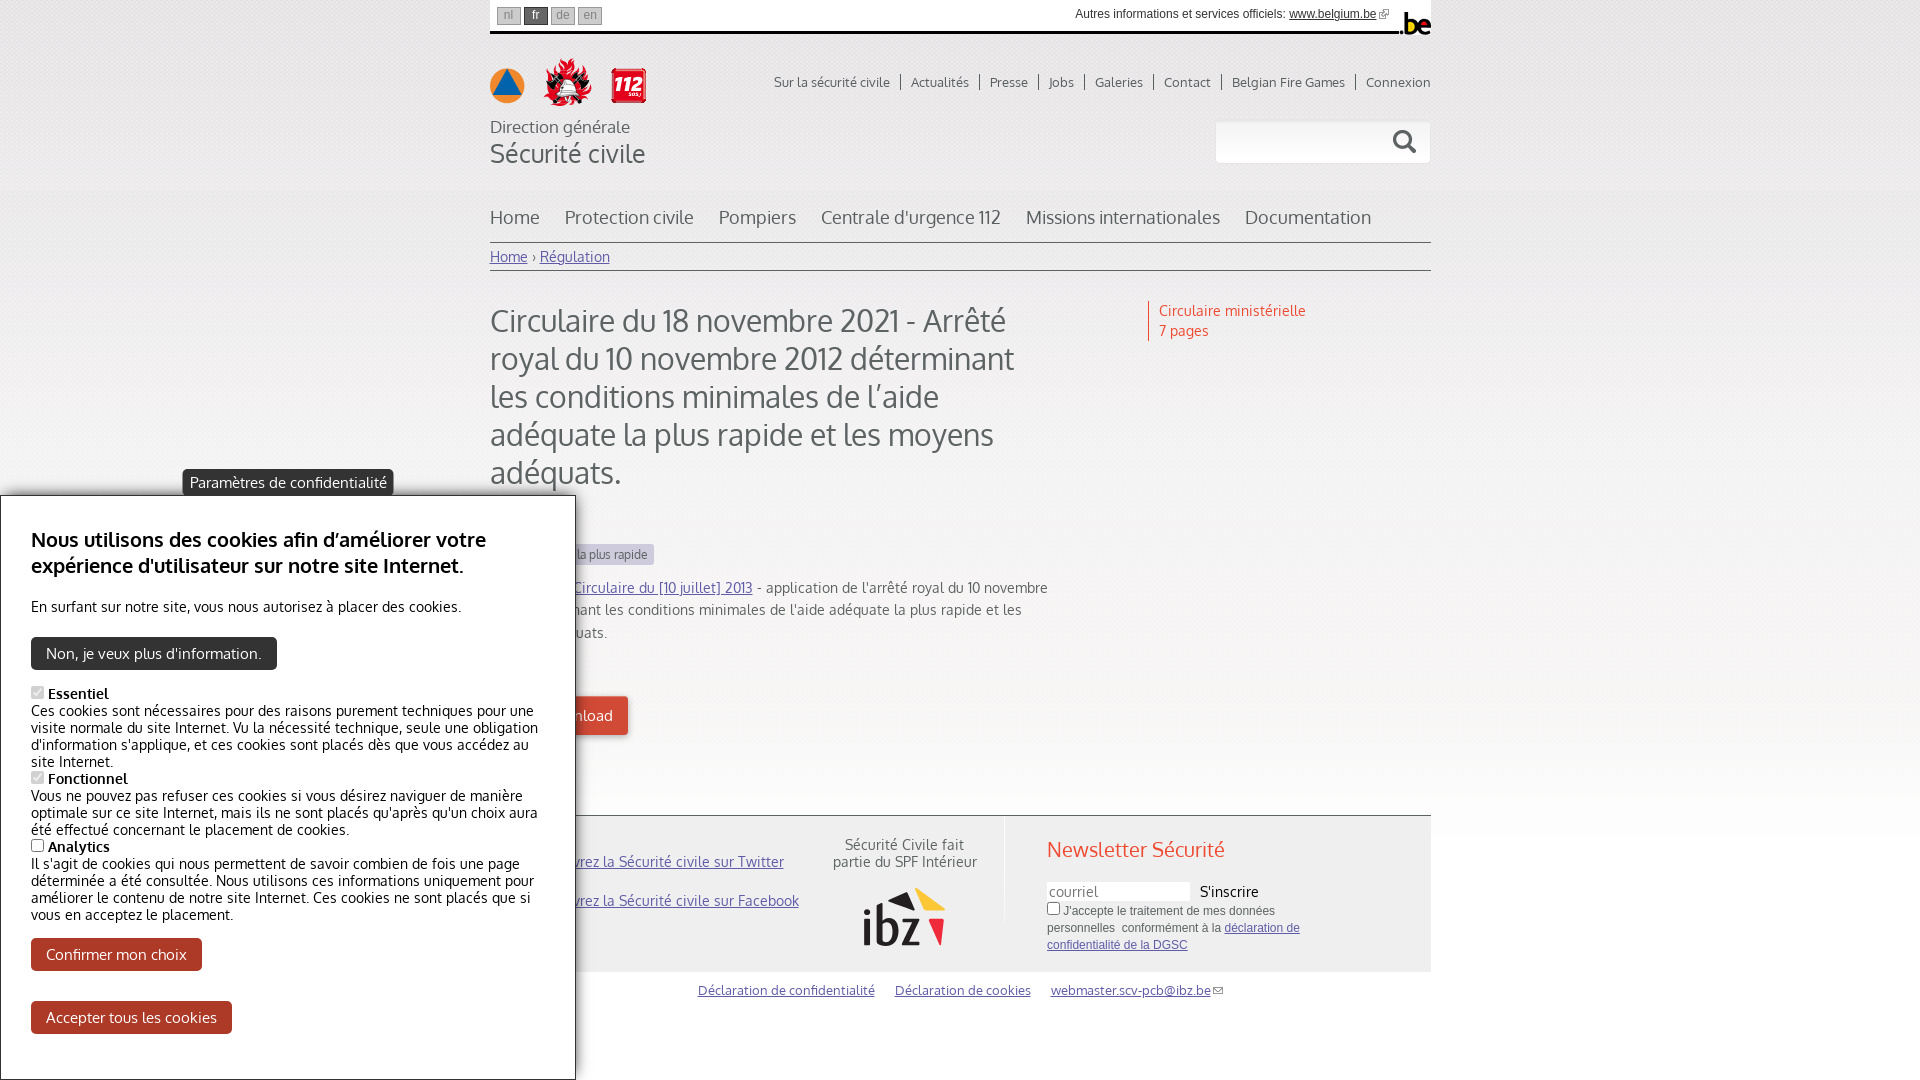  I want to click on en, so click(590, 16).